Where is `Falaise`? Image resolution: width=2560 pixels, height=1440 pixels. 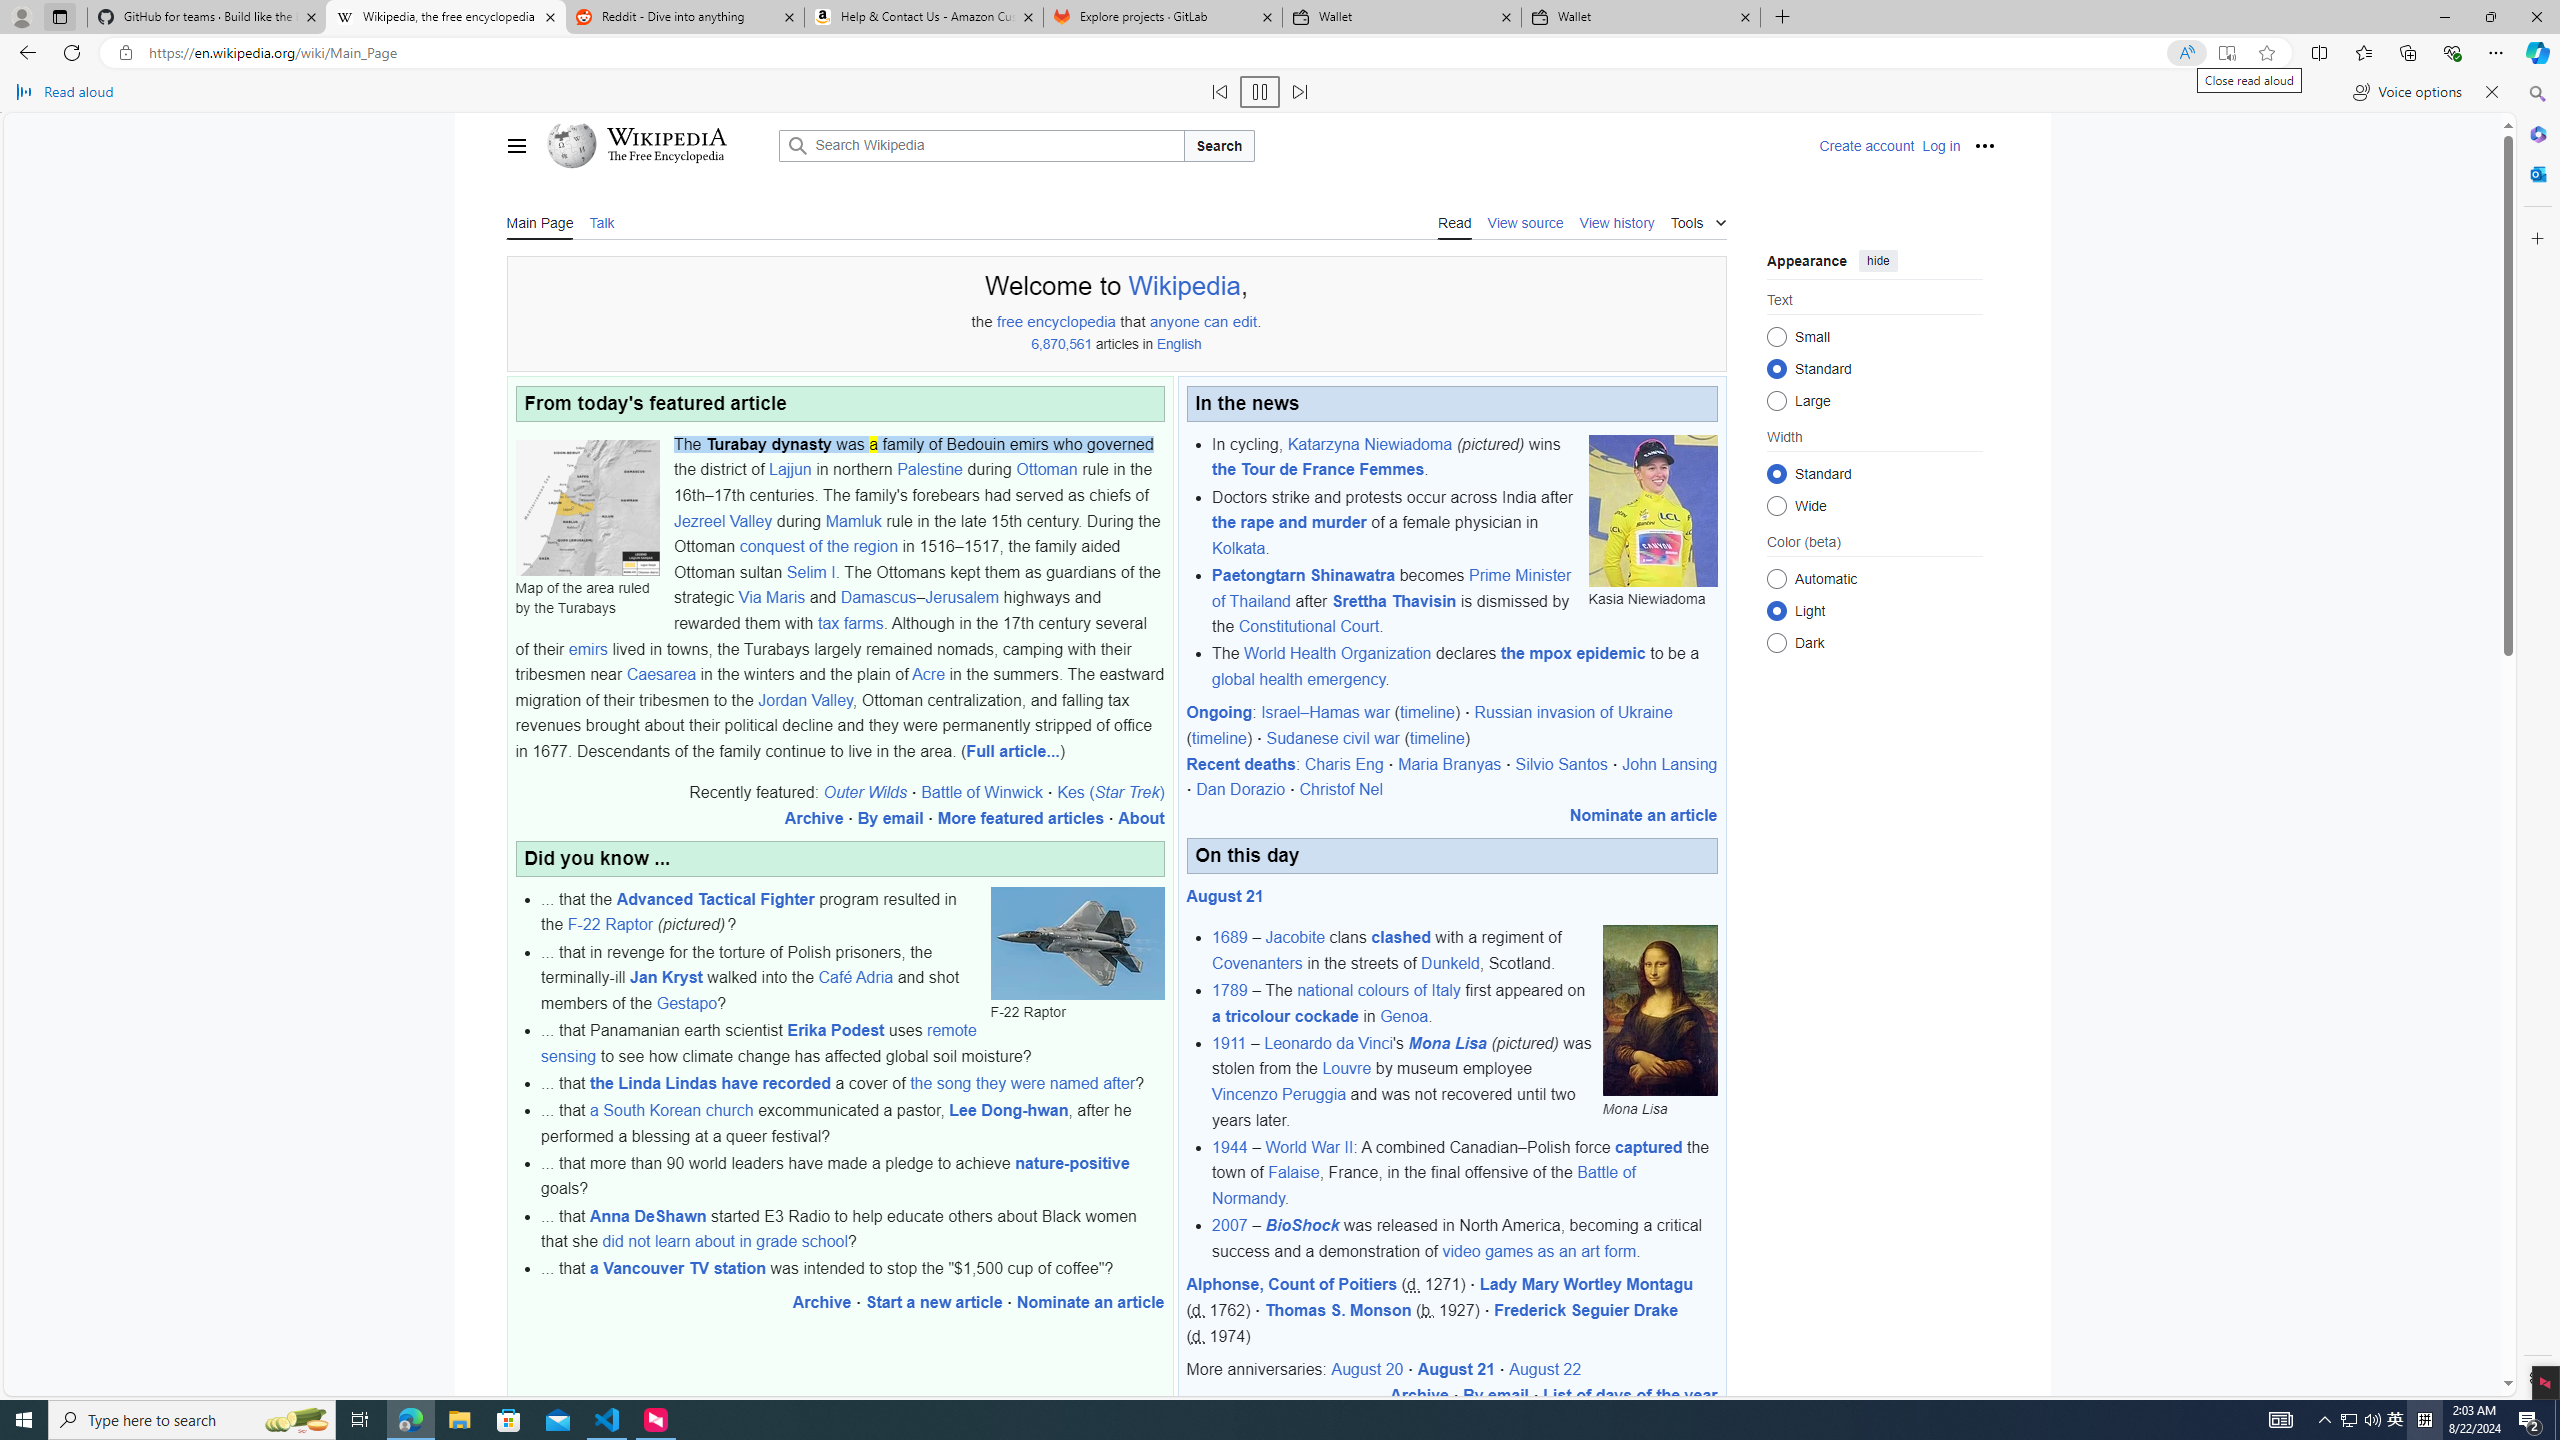
Falaise is located at coordinates (1294, 1172).